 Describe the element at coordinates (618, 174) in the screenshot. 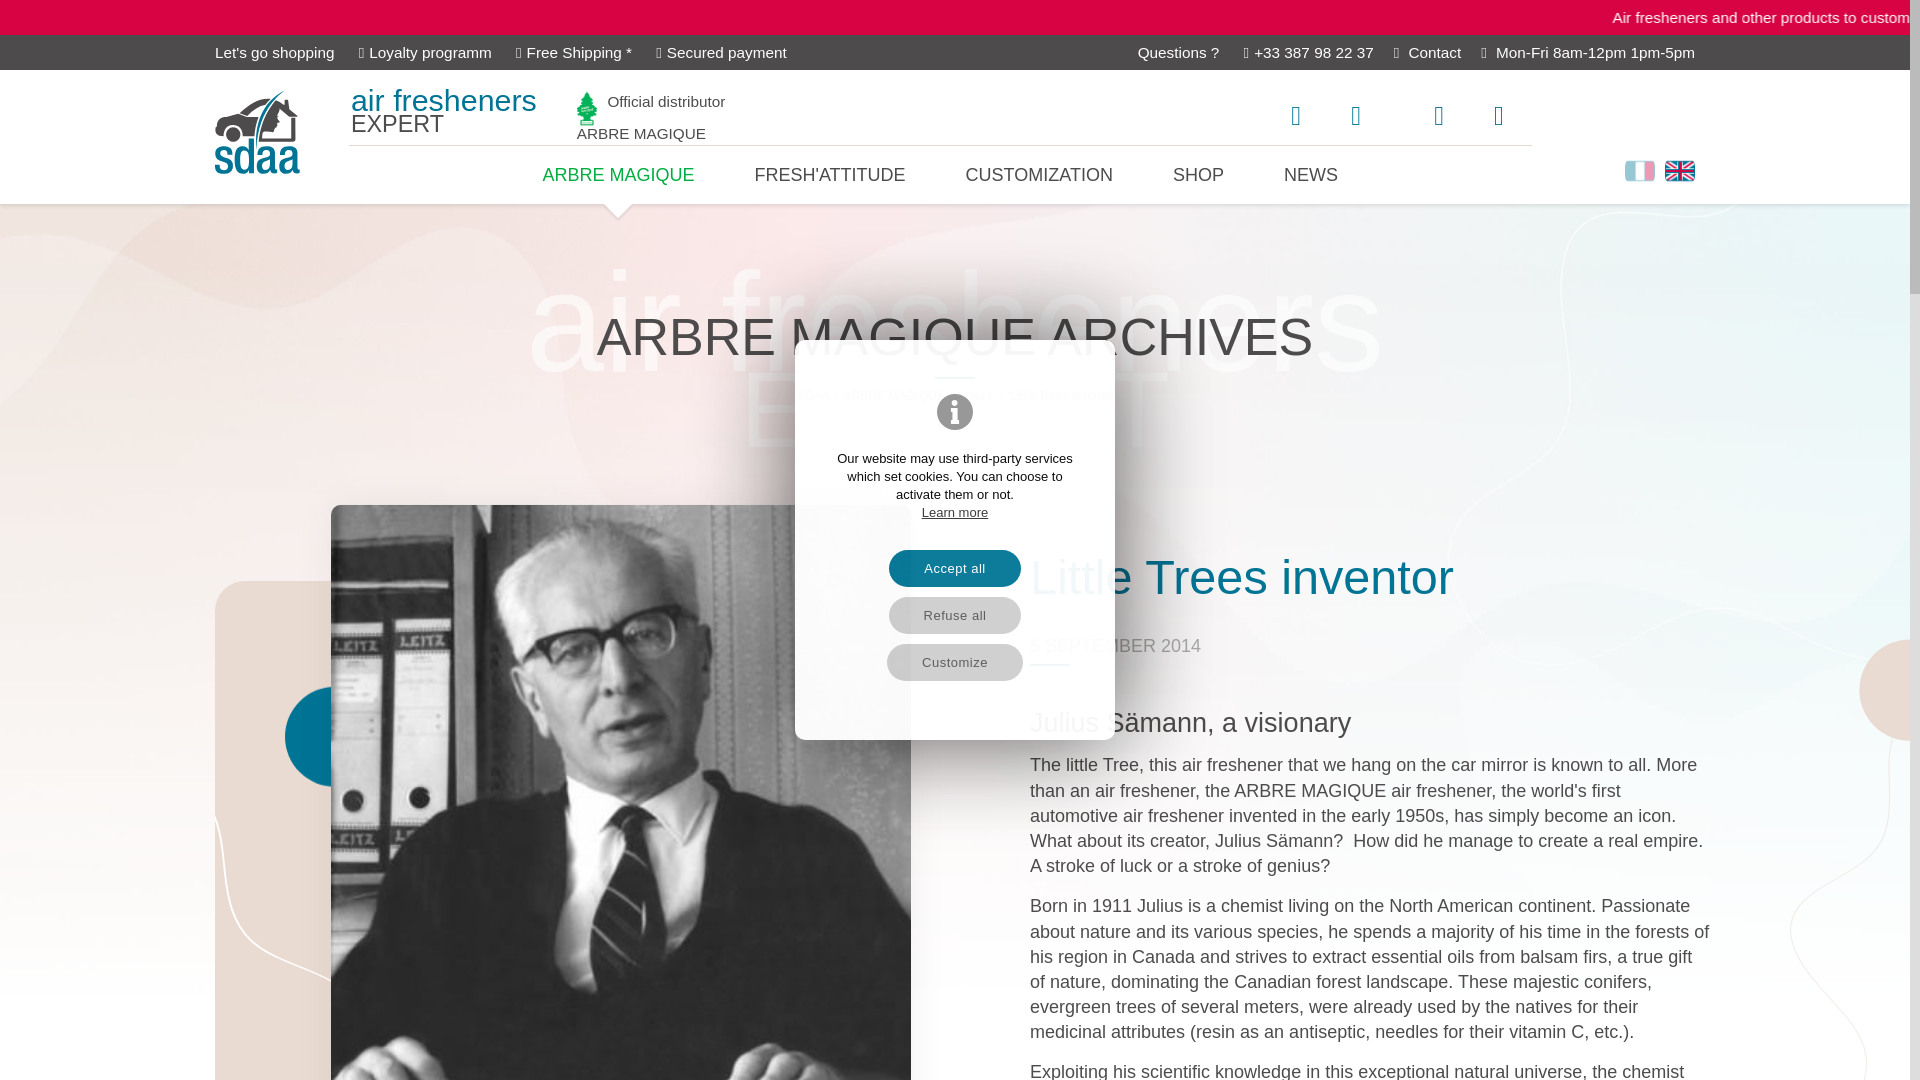

I see `Customize` at that location.